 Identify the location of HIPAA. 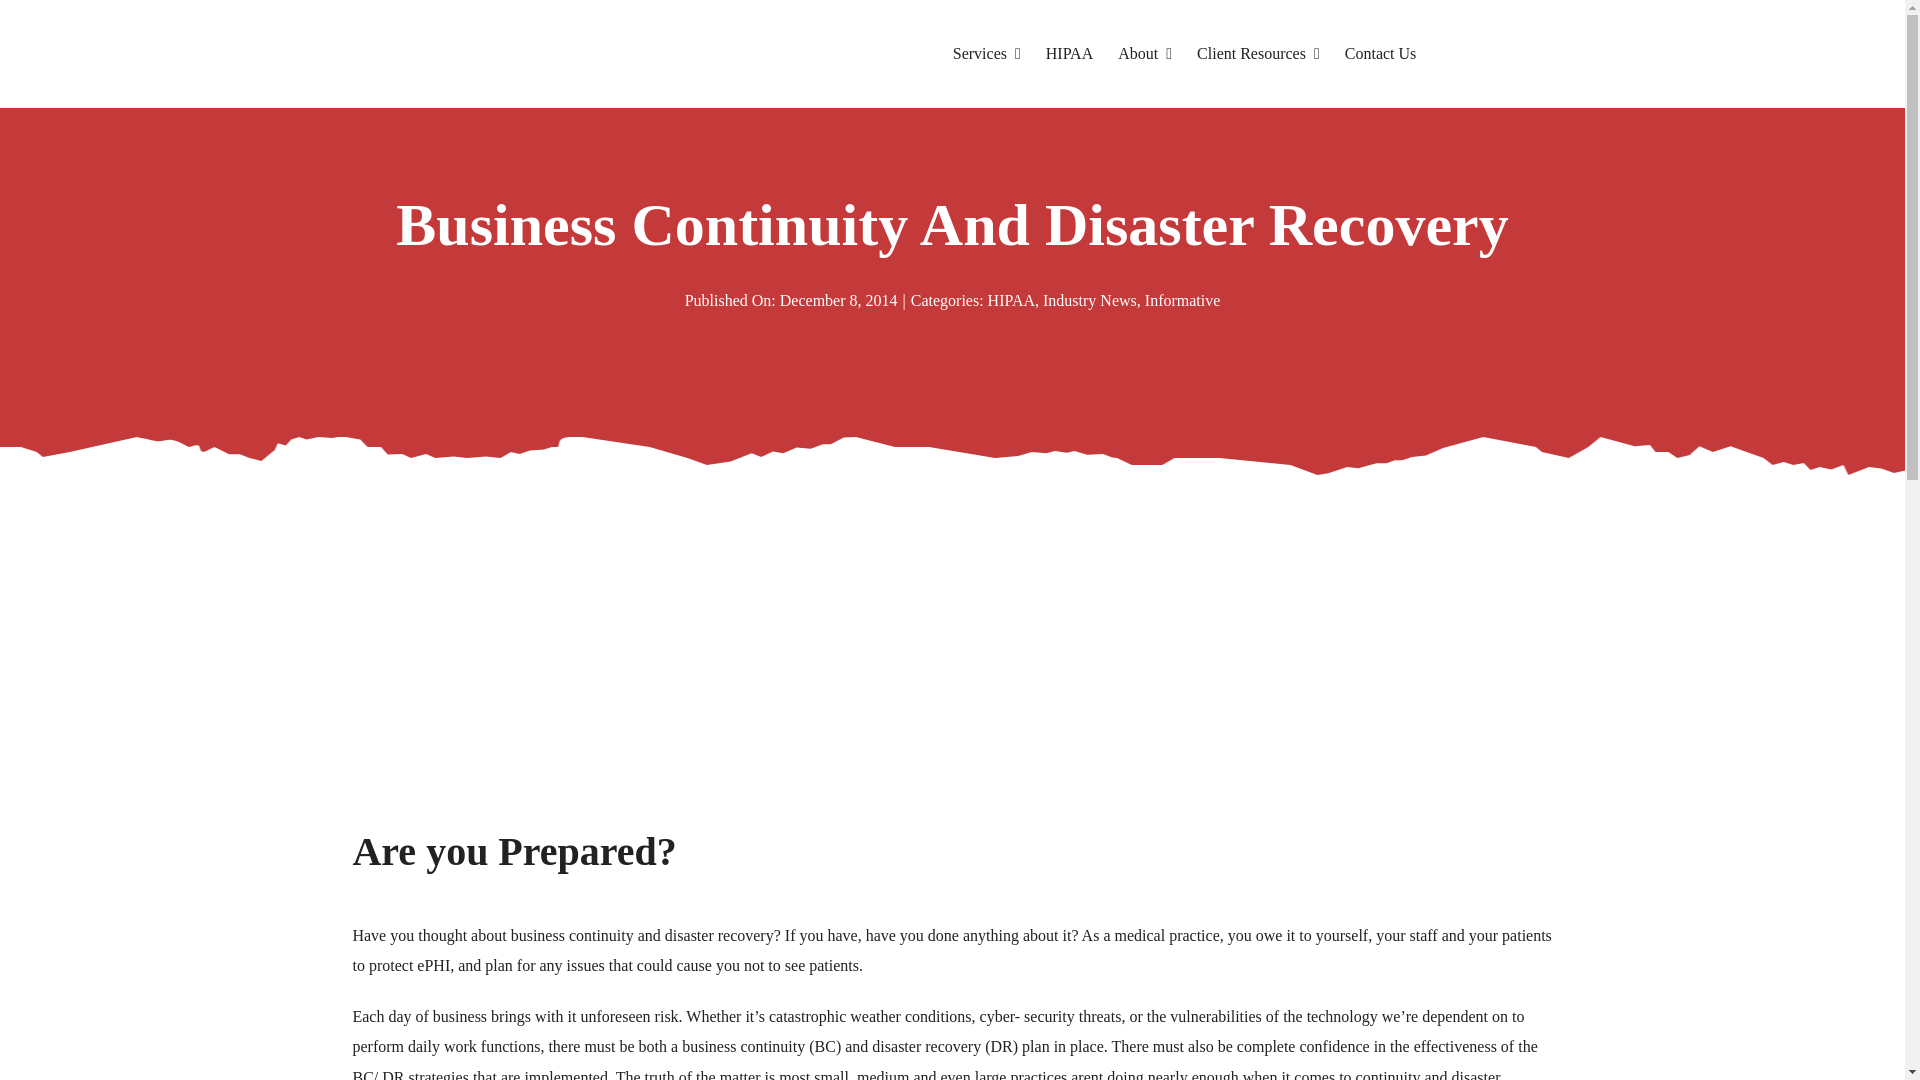
(1011, 300).